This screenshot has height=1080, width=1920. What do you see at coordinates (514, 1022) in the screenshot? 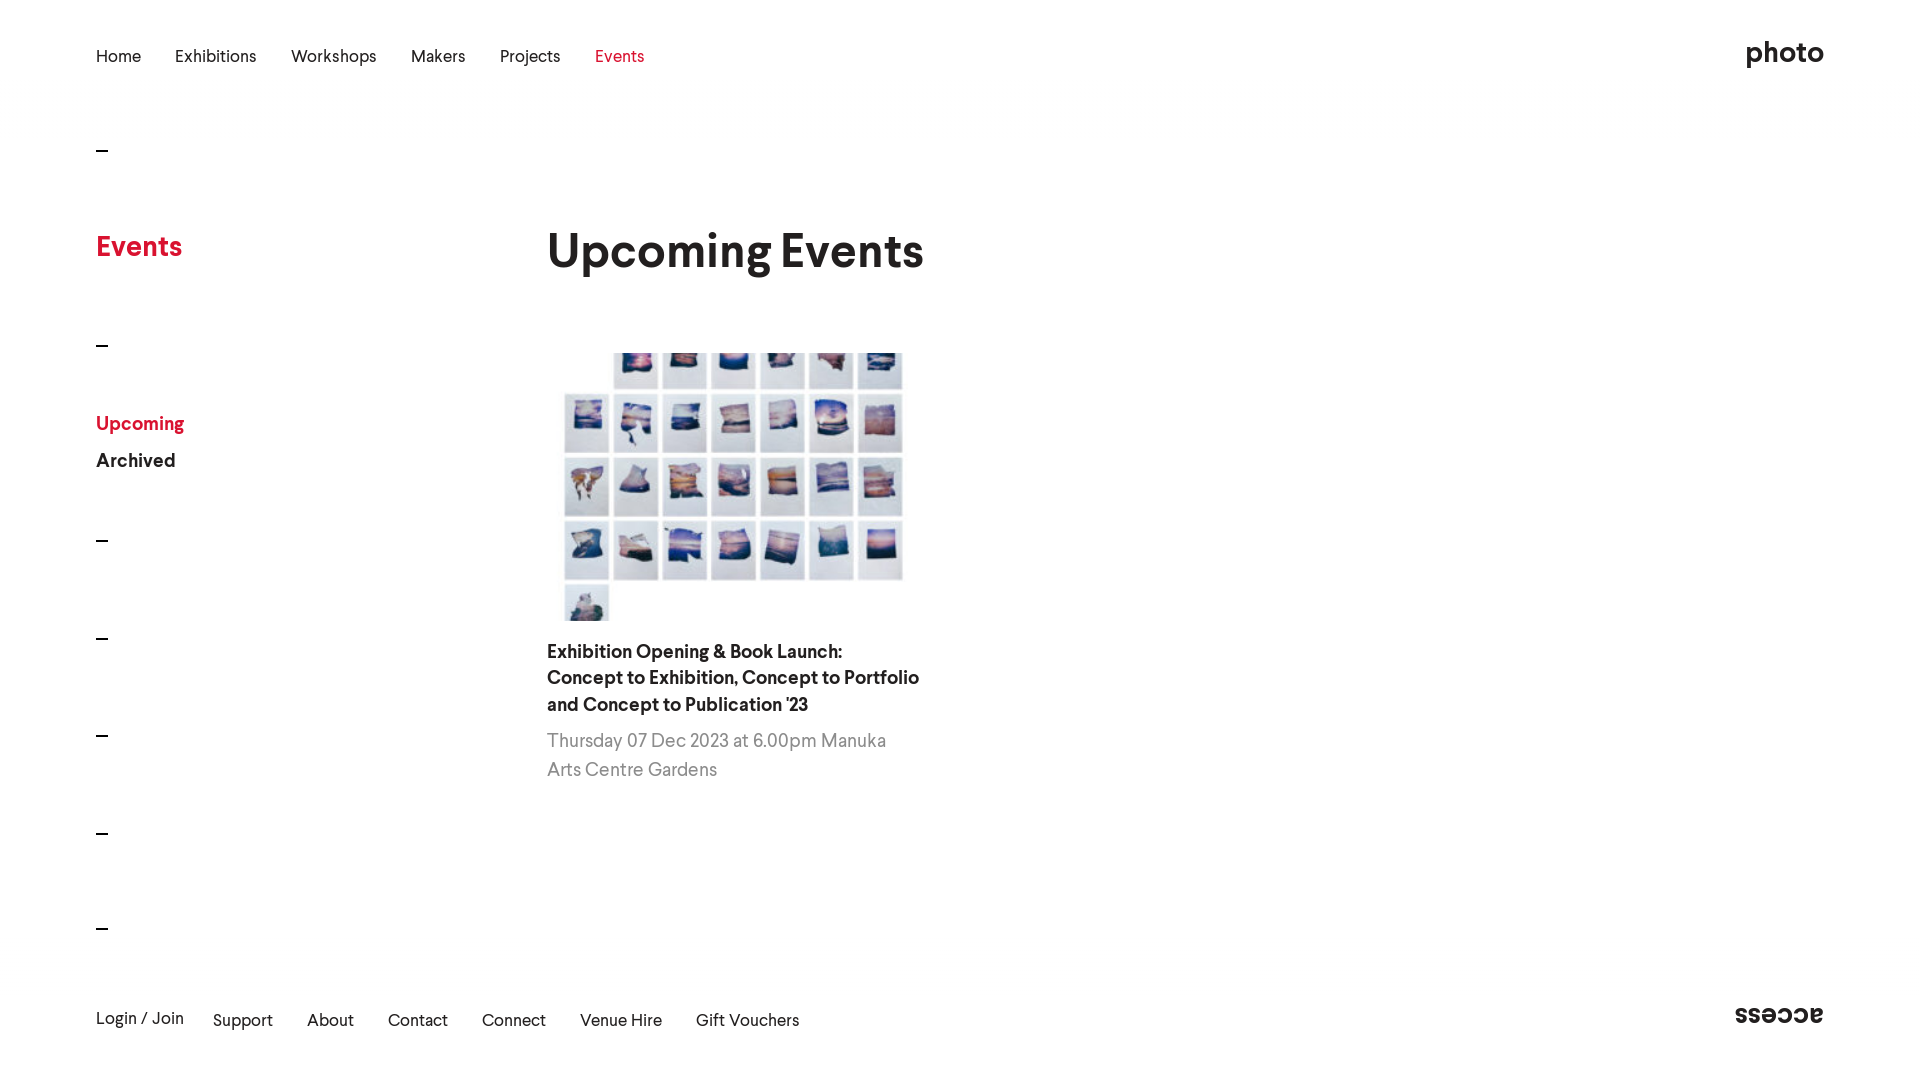
I see `Connect` at bounding box center [514, 1022].